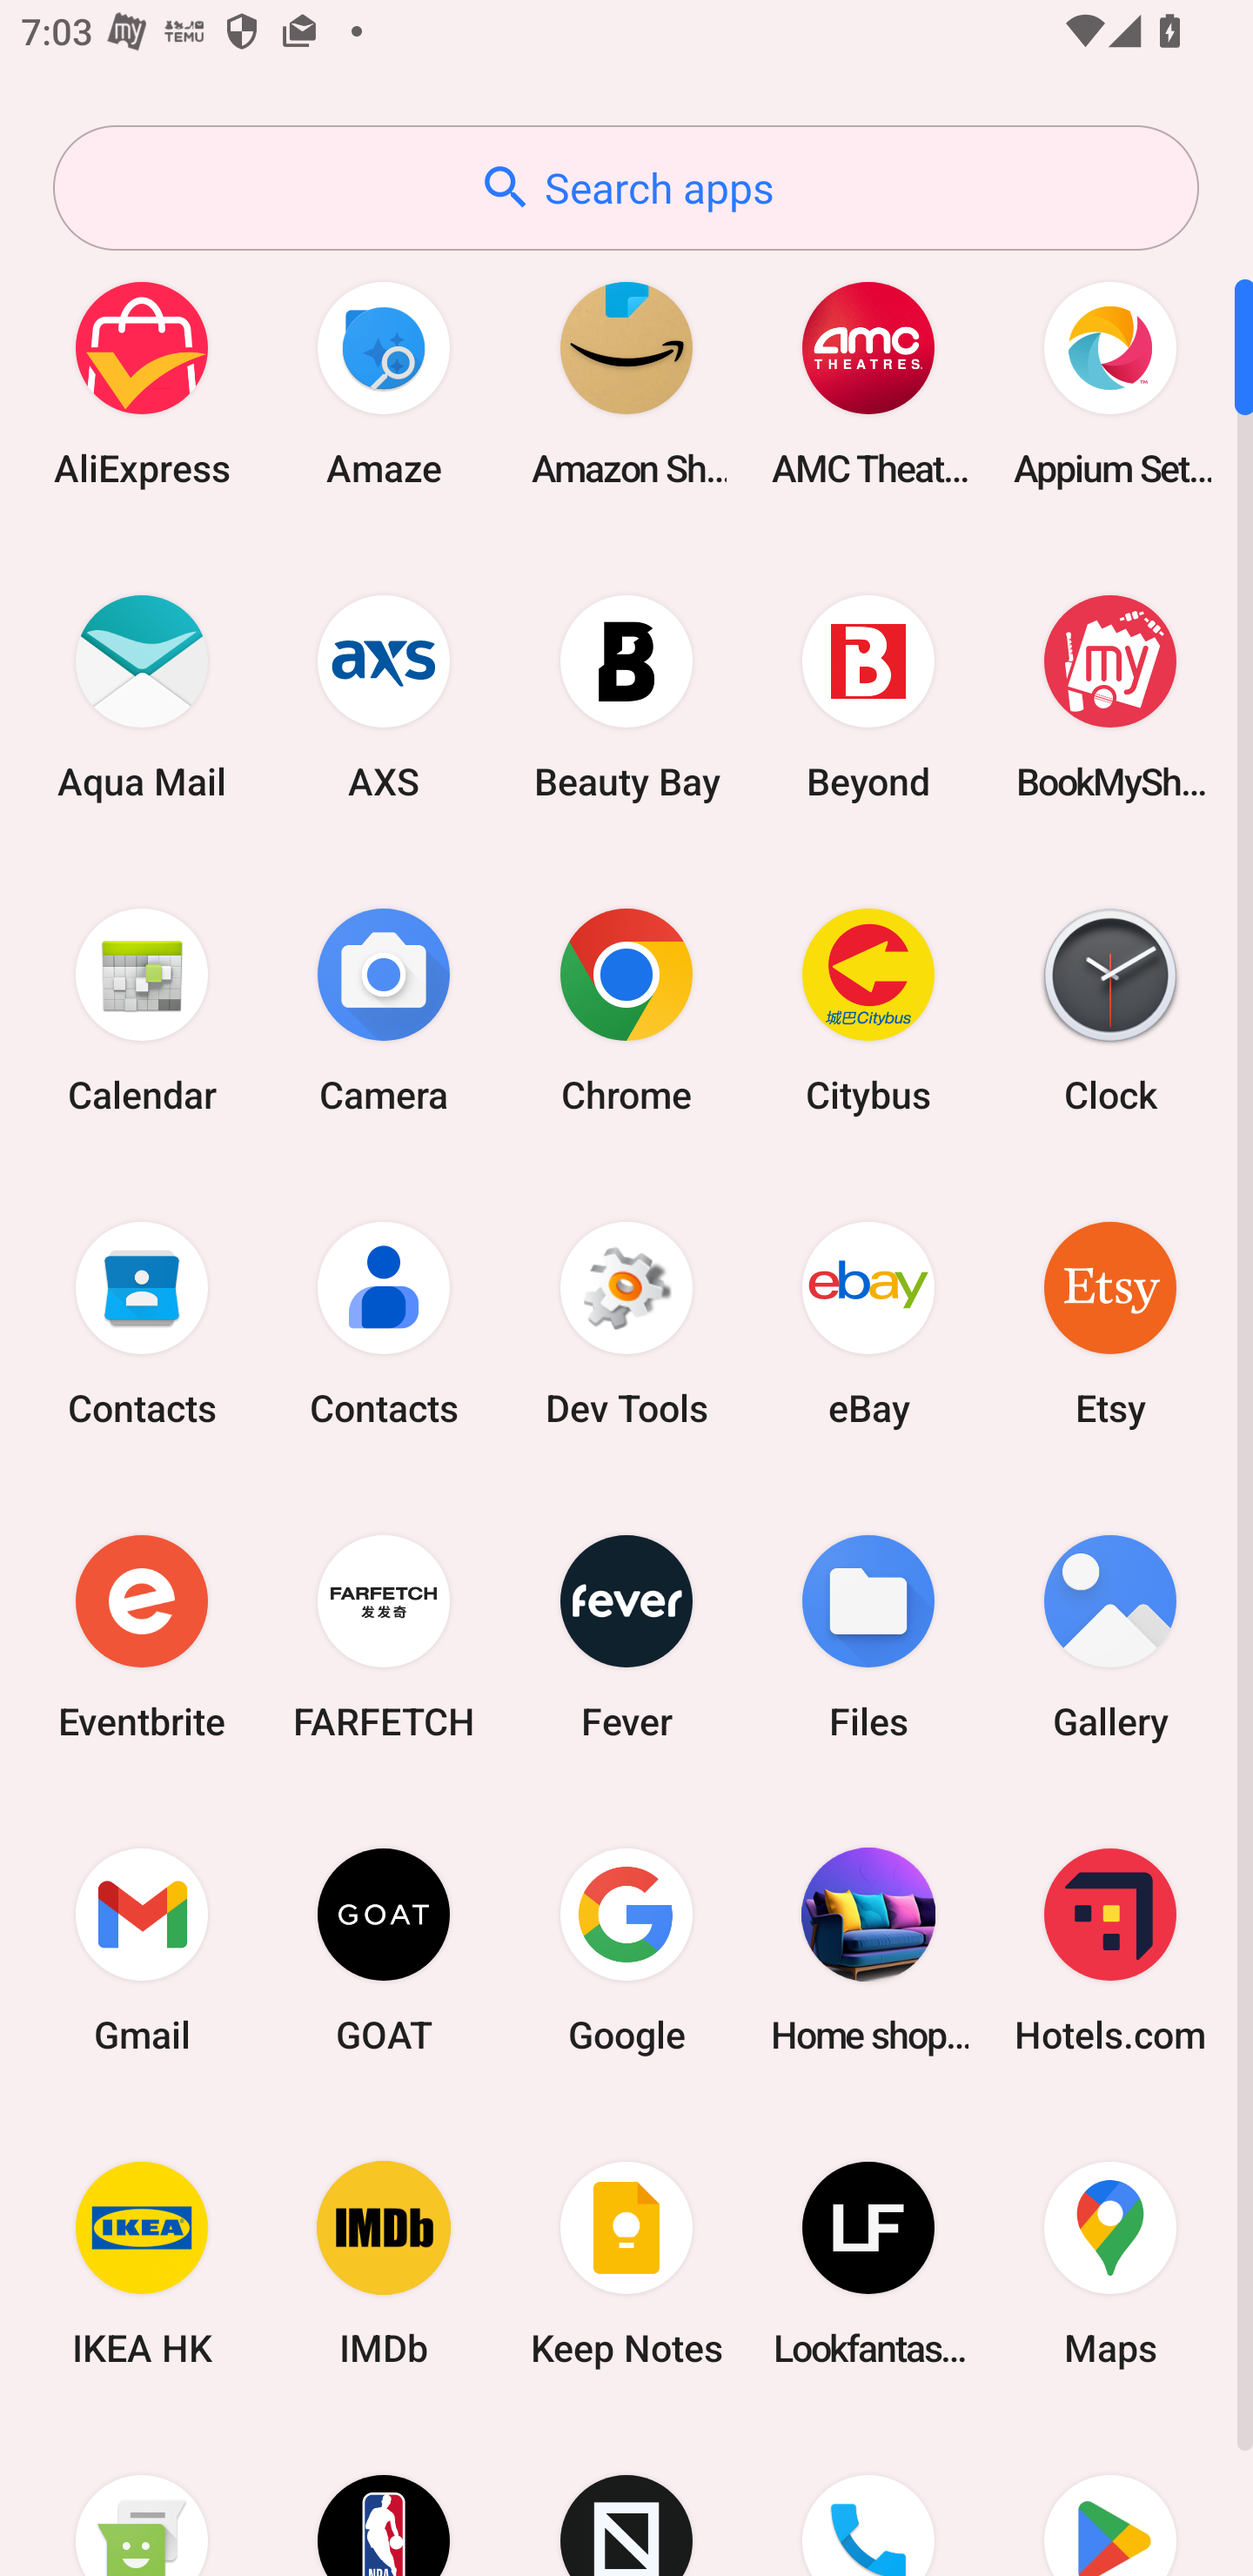  Describe the element at coordinates (384, 1636) in the screenshot. I see `FARFETCH` at that location.